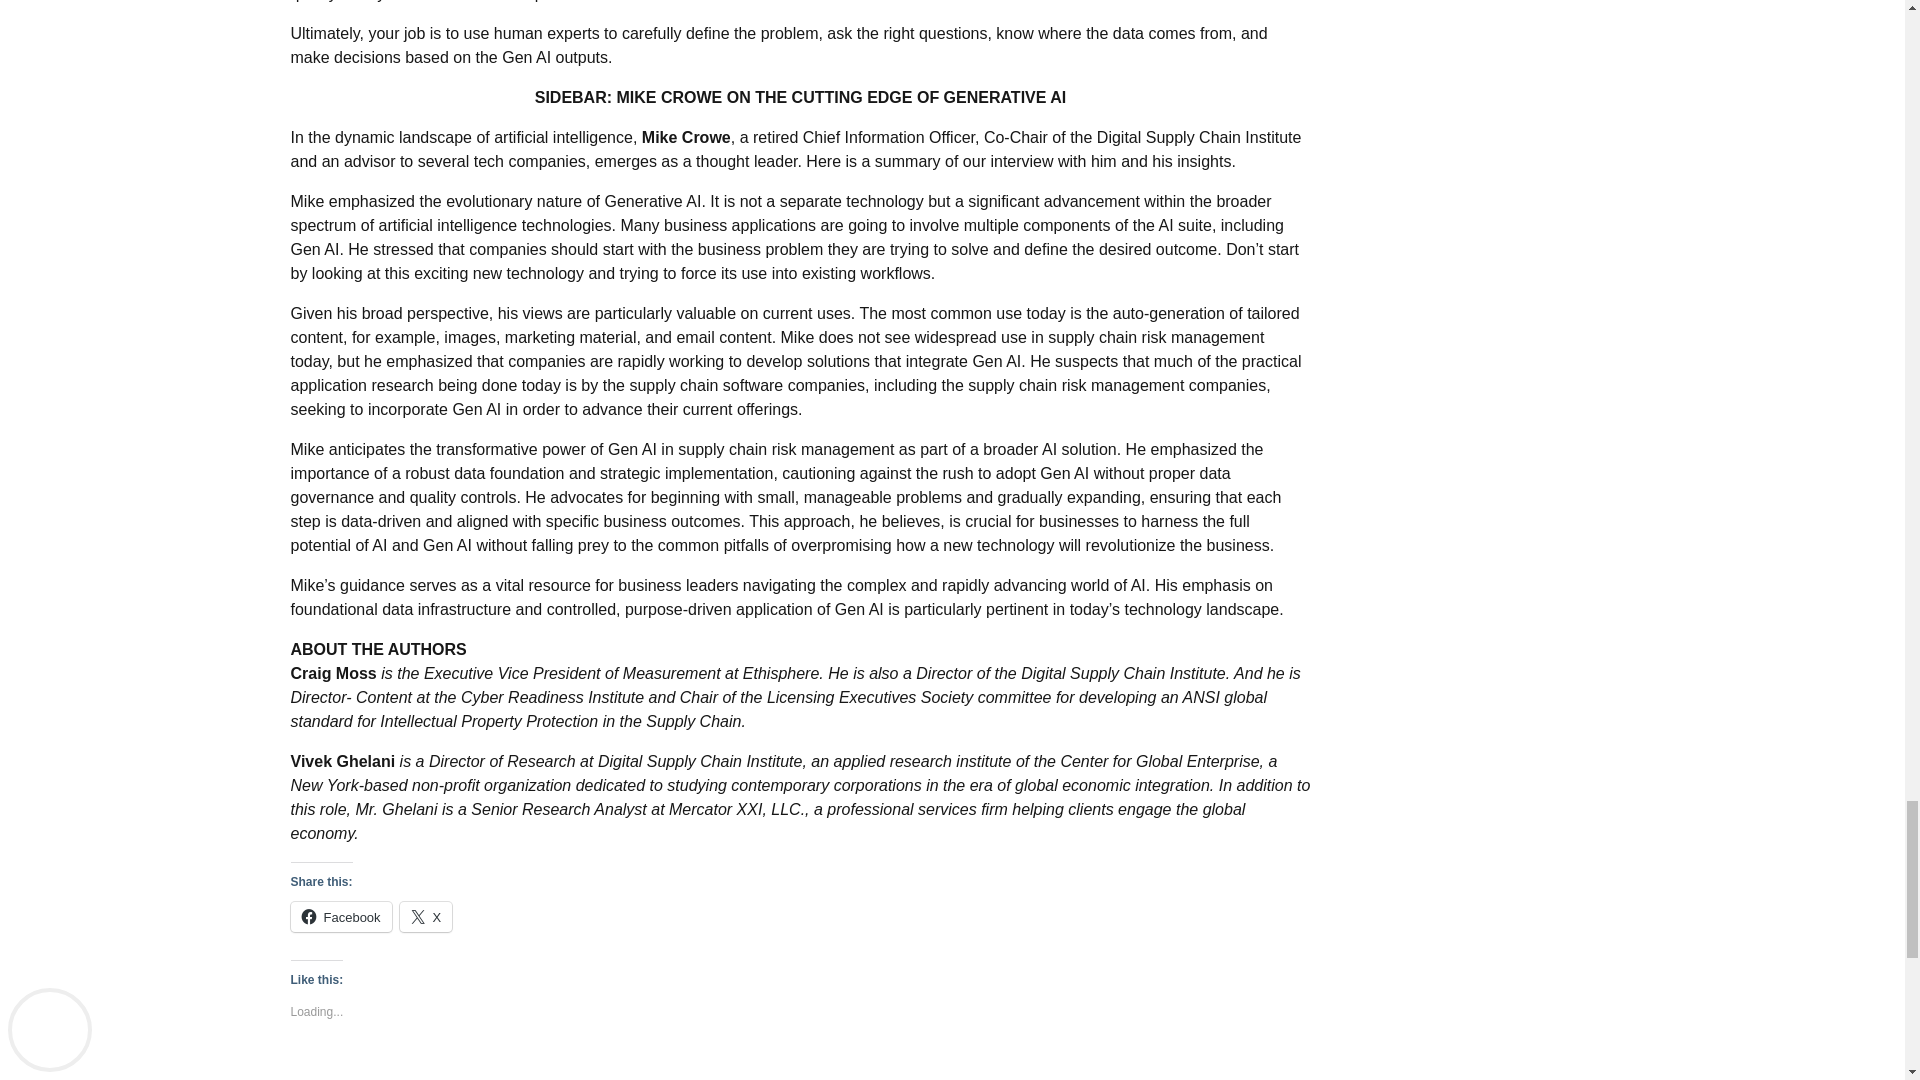 The width and height of the screenshot is (1920, 1080). What do you see at coordinates (340, 916) in the screenshot?
I see `Facebook` at bounding box center [340, 916].